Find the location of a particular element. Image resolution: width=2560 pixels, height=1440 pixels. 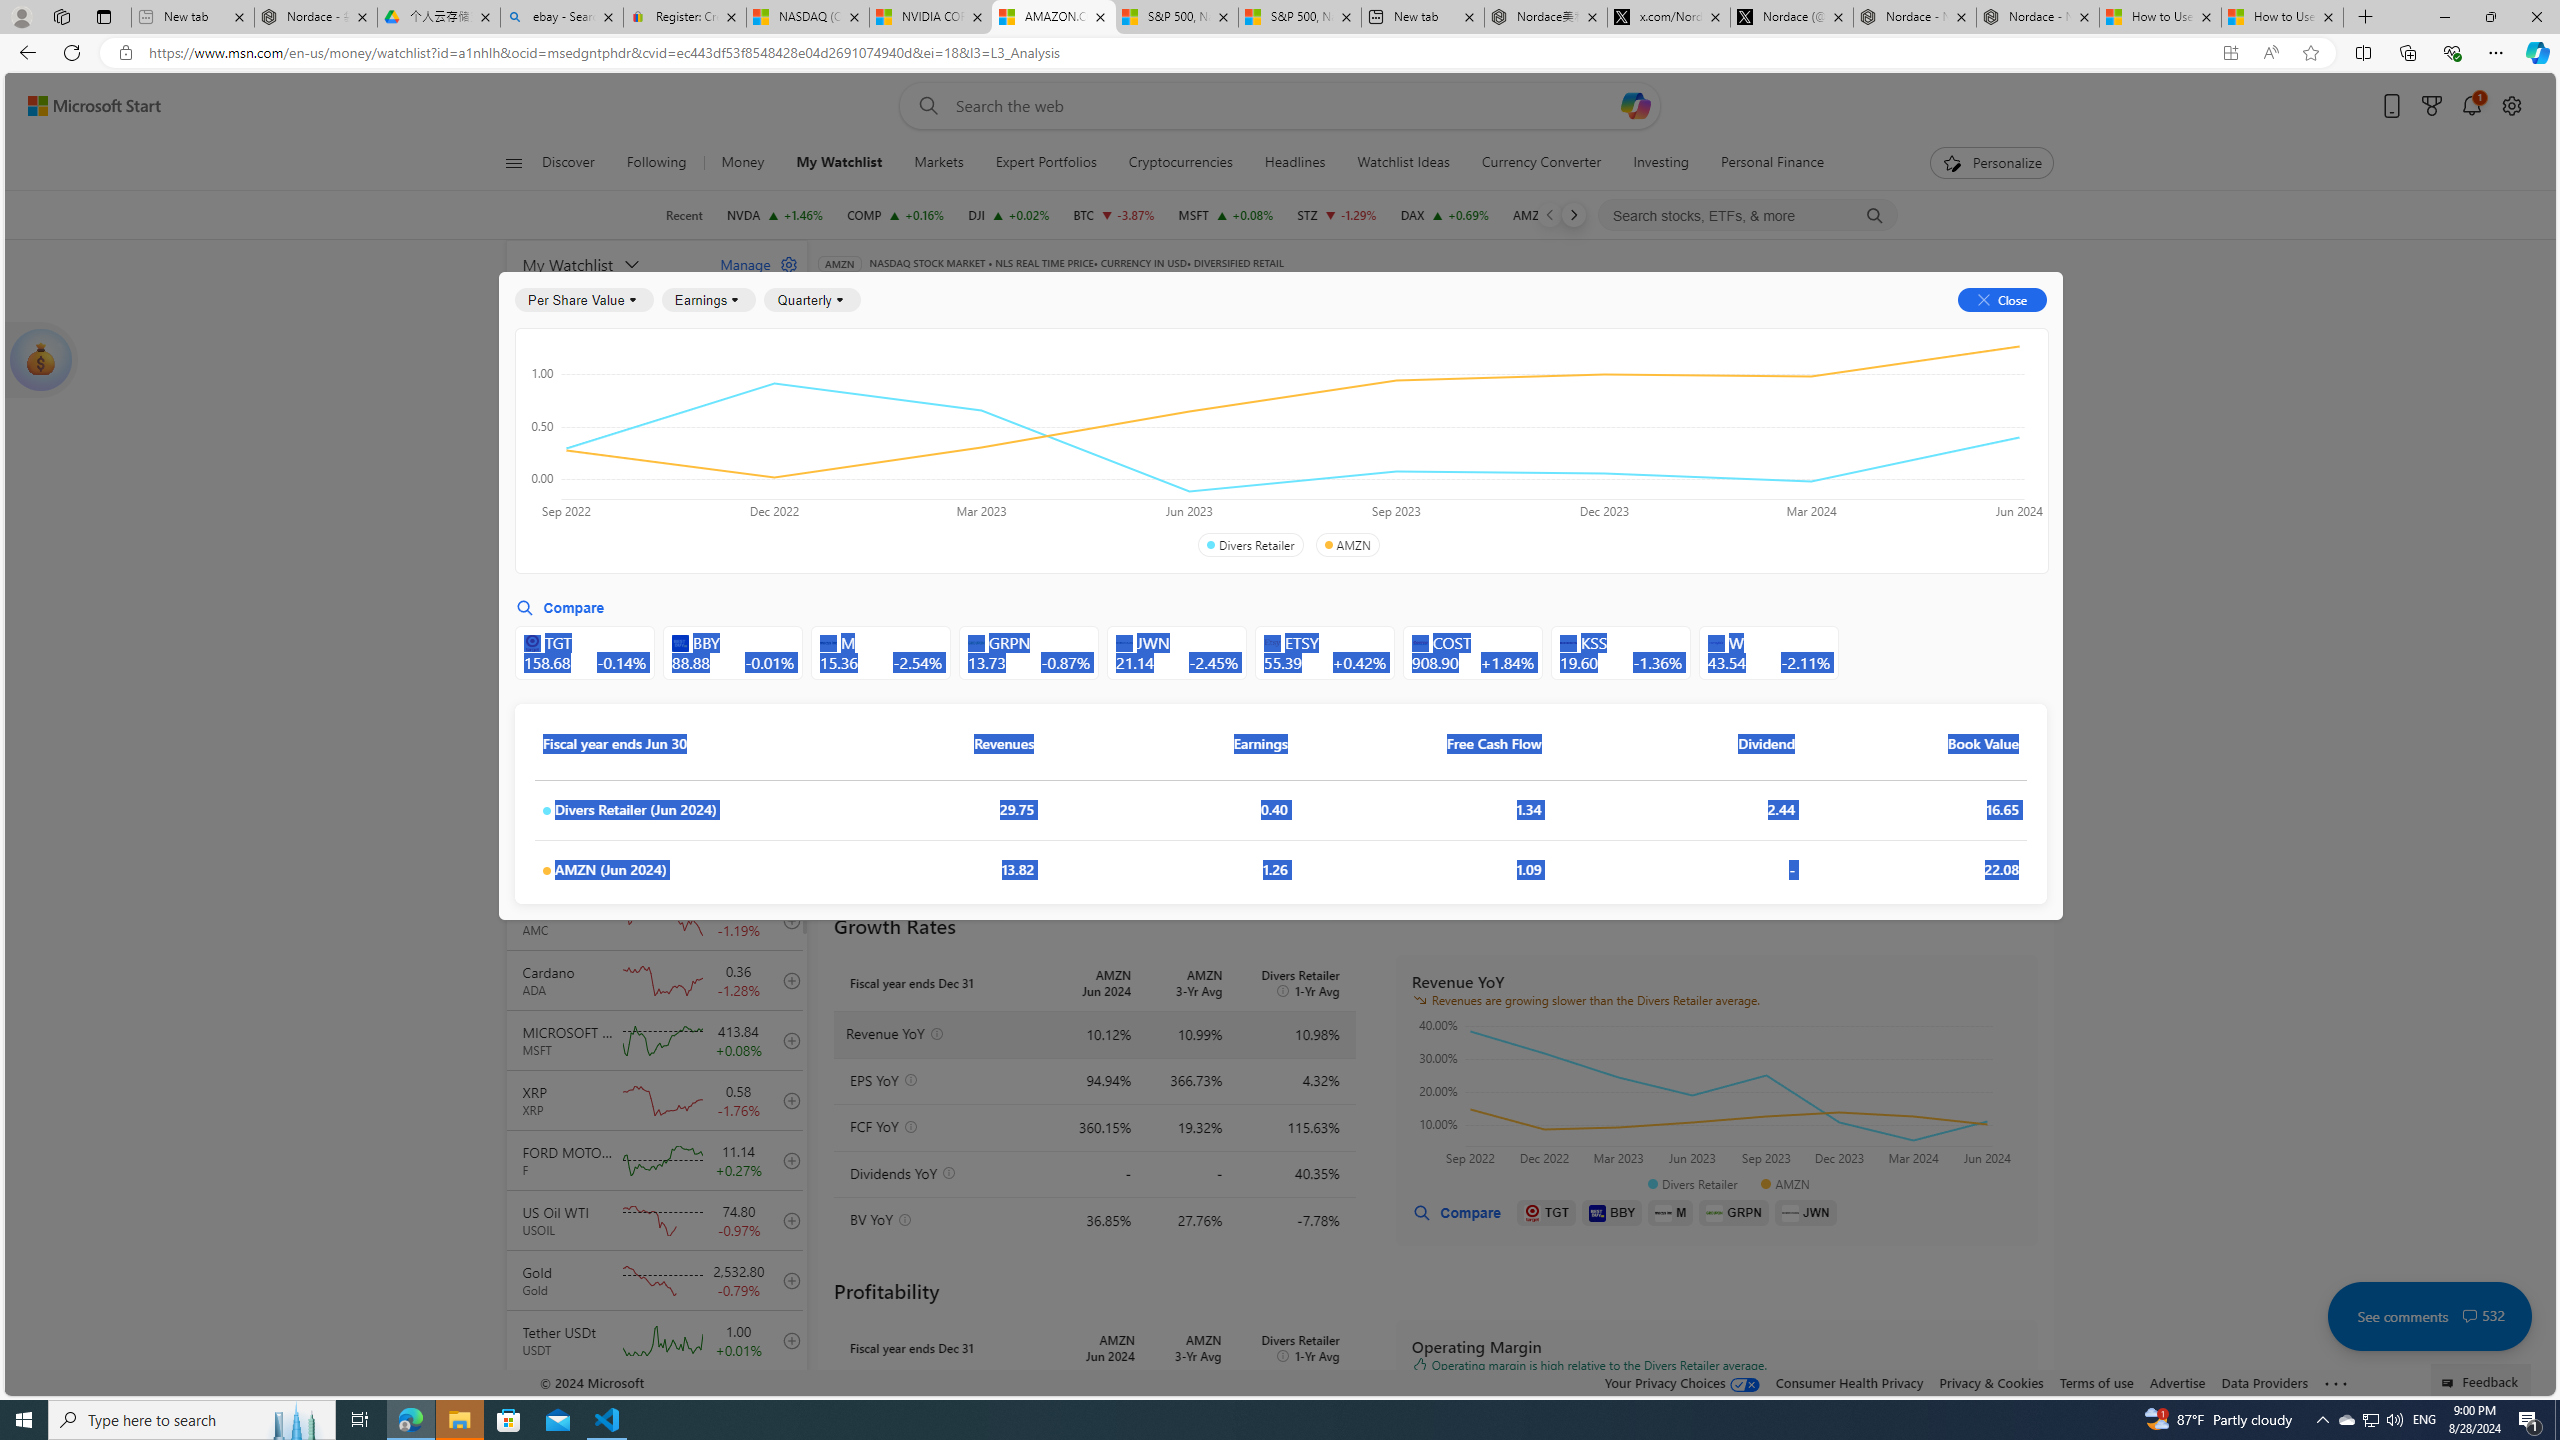

AMZN AMAZON.COM, INC. decrease 173.12 -2.38 -1.36% is located at coordinates (1560, 215).